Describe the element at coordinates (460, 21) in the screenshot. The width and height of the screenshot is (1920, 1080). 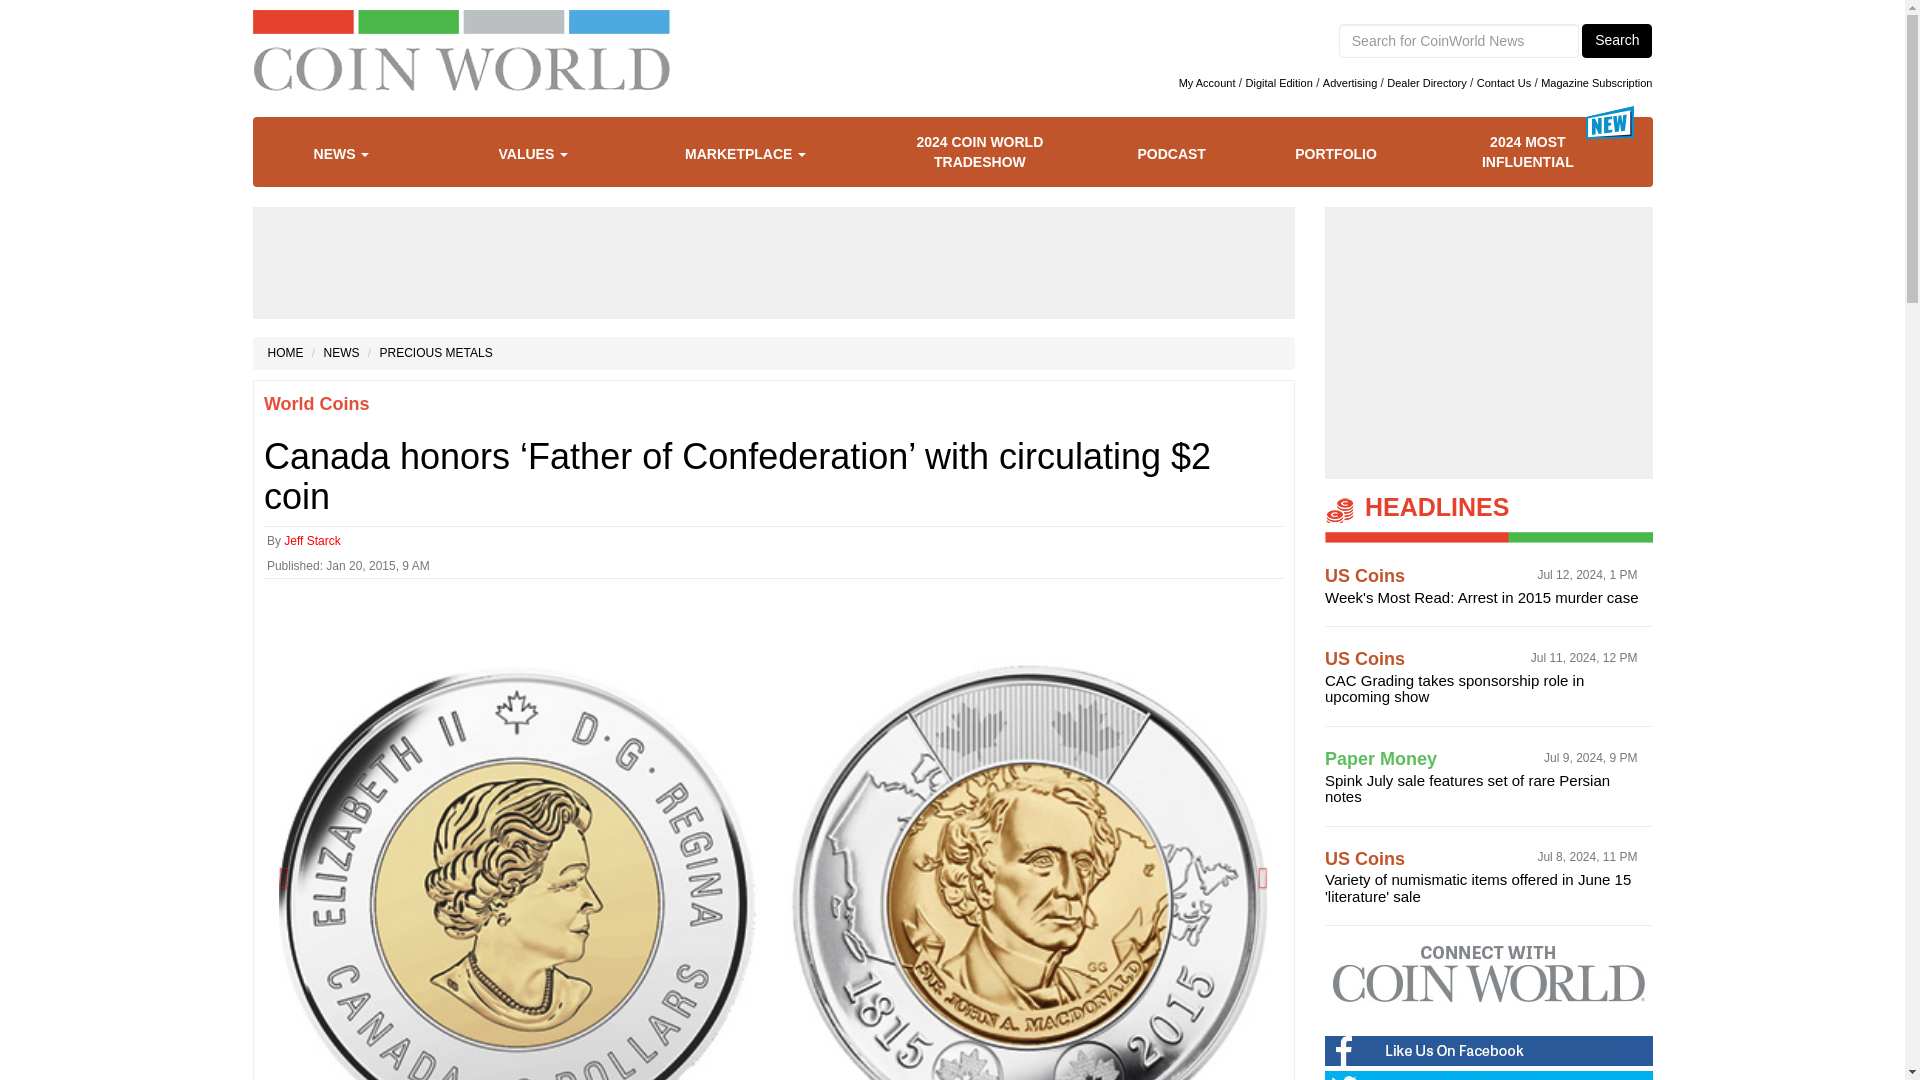
I see `nav-colorbars` at that location.